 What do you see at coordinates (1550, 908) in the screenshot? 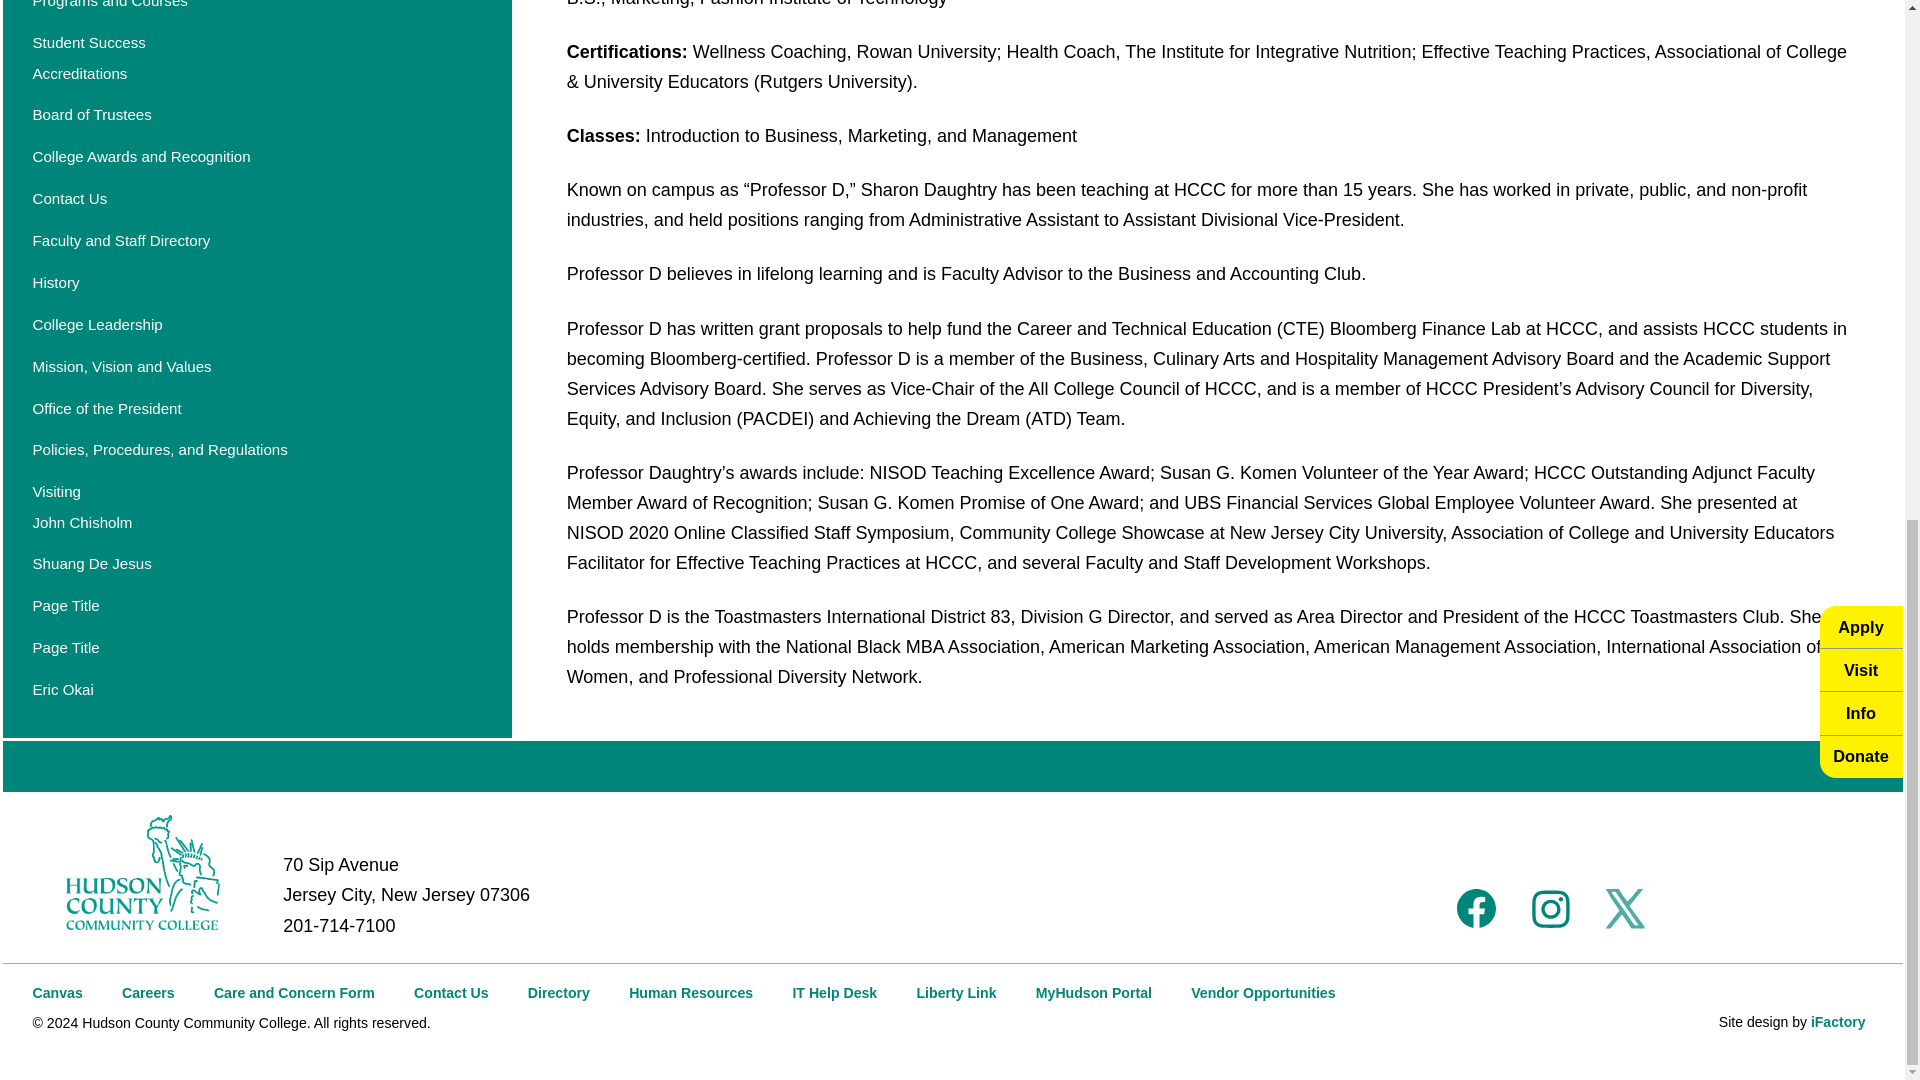
I see `instagram` at bounding box center [1550, 908].